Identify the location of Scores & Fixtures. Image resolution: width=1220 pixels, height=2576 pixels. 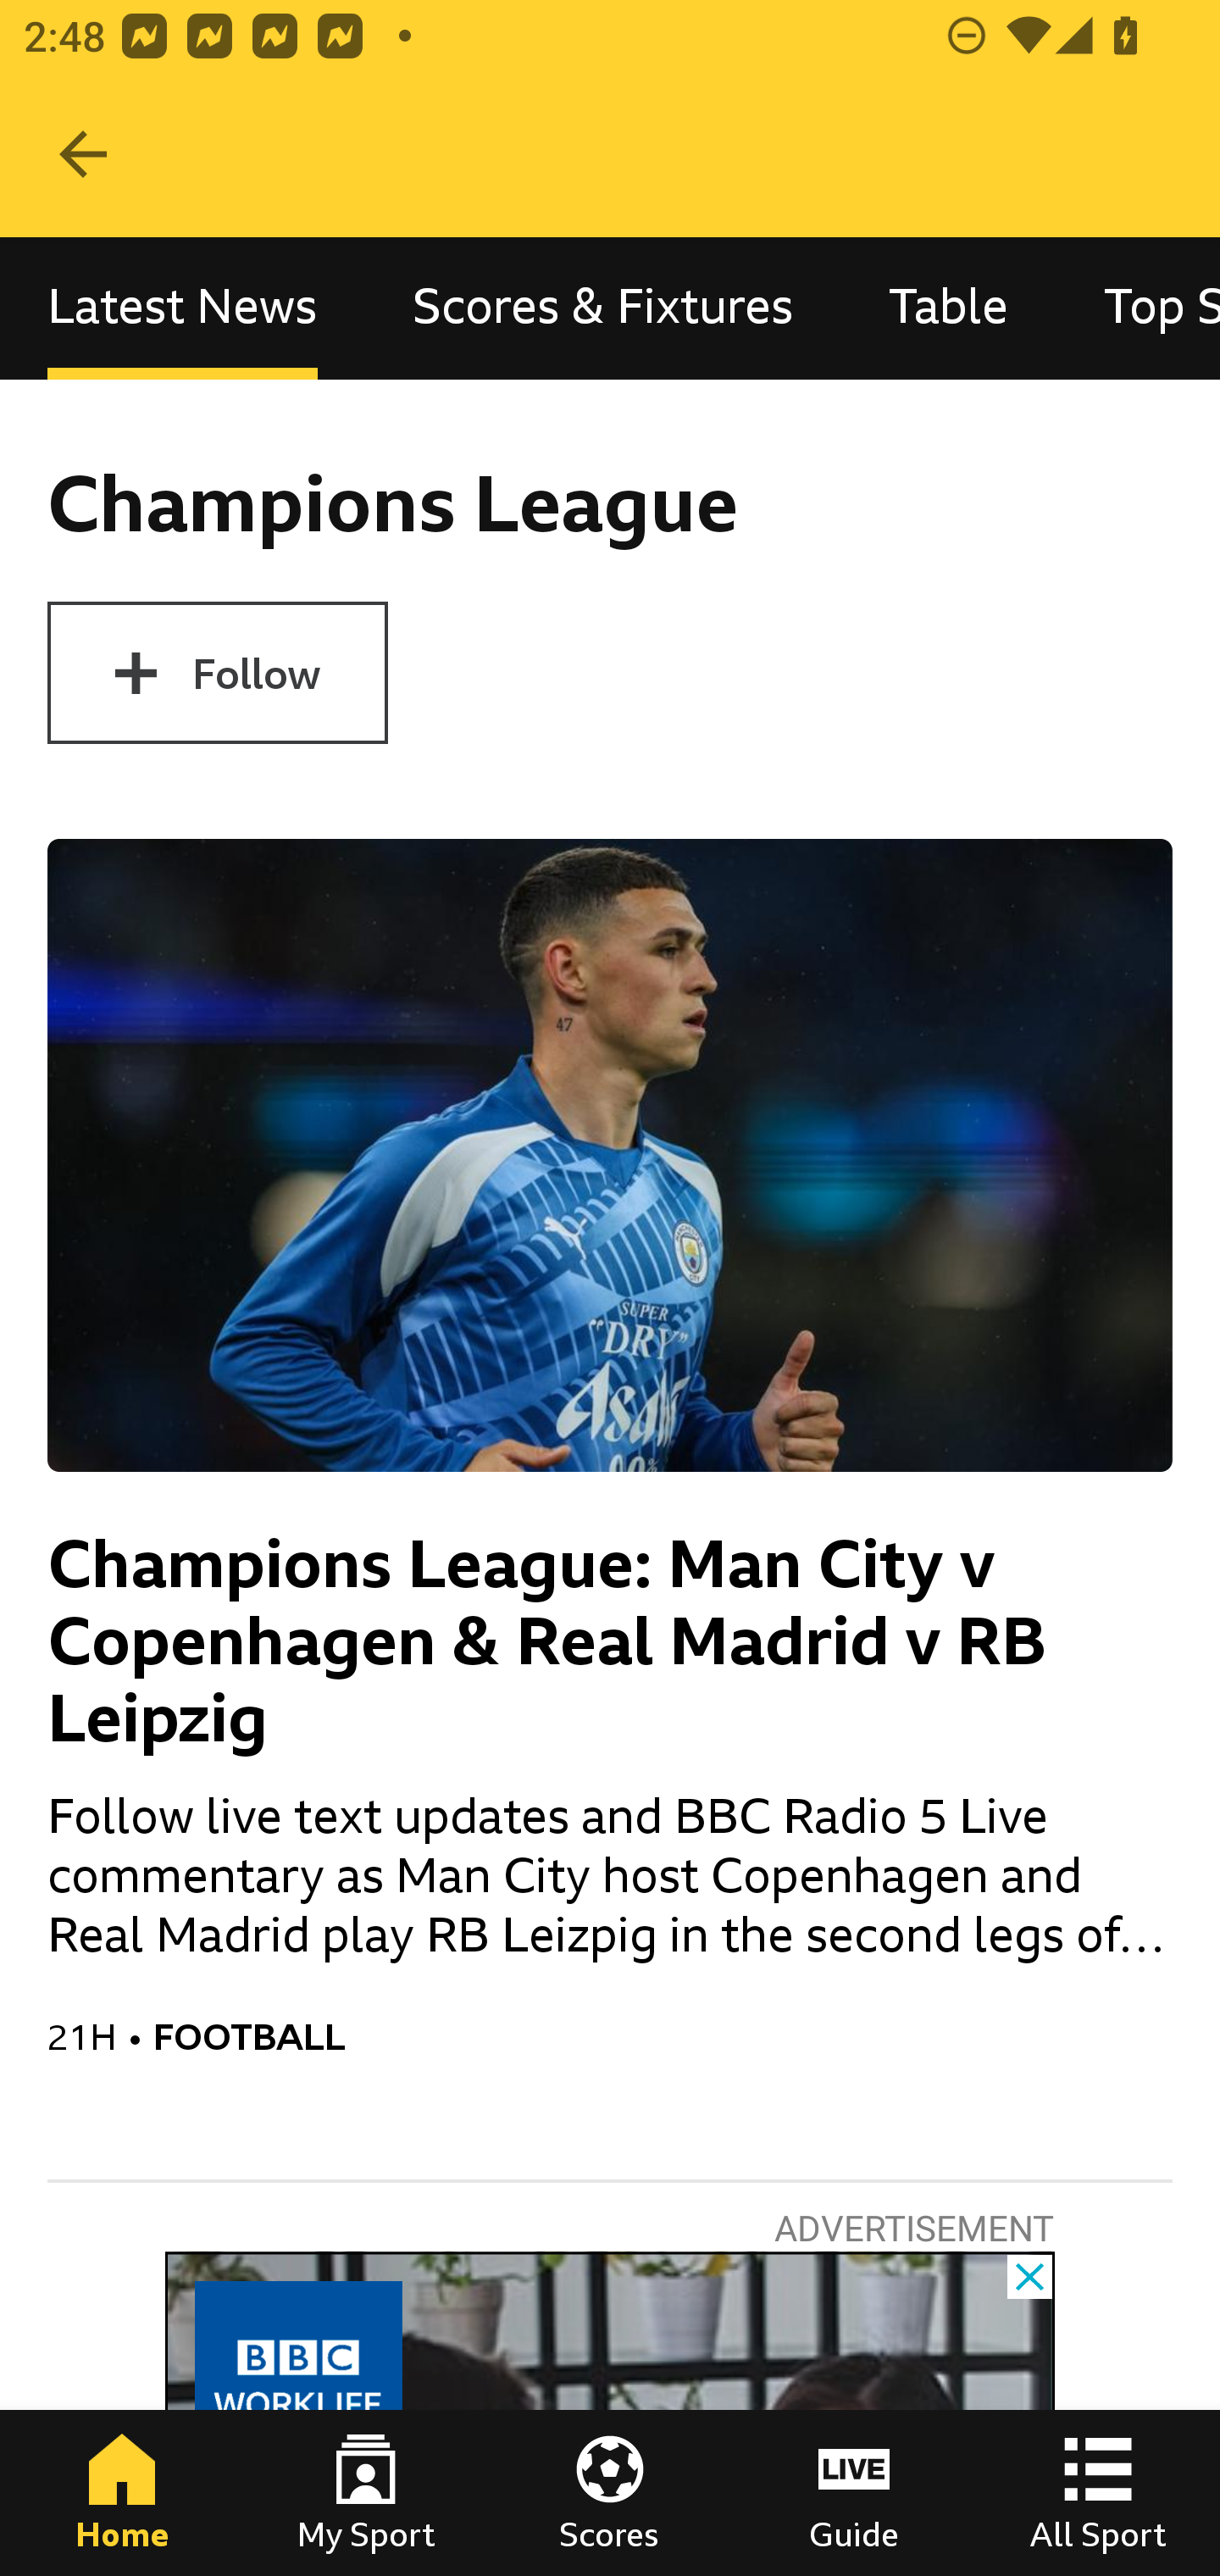
(603, 307).